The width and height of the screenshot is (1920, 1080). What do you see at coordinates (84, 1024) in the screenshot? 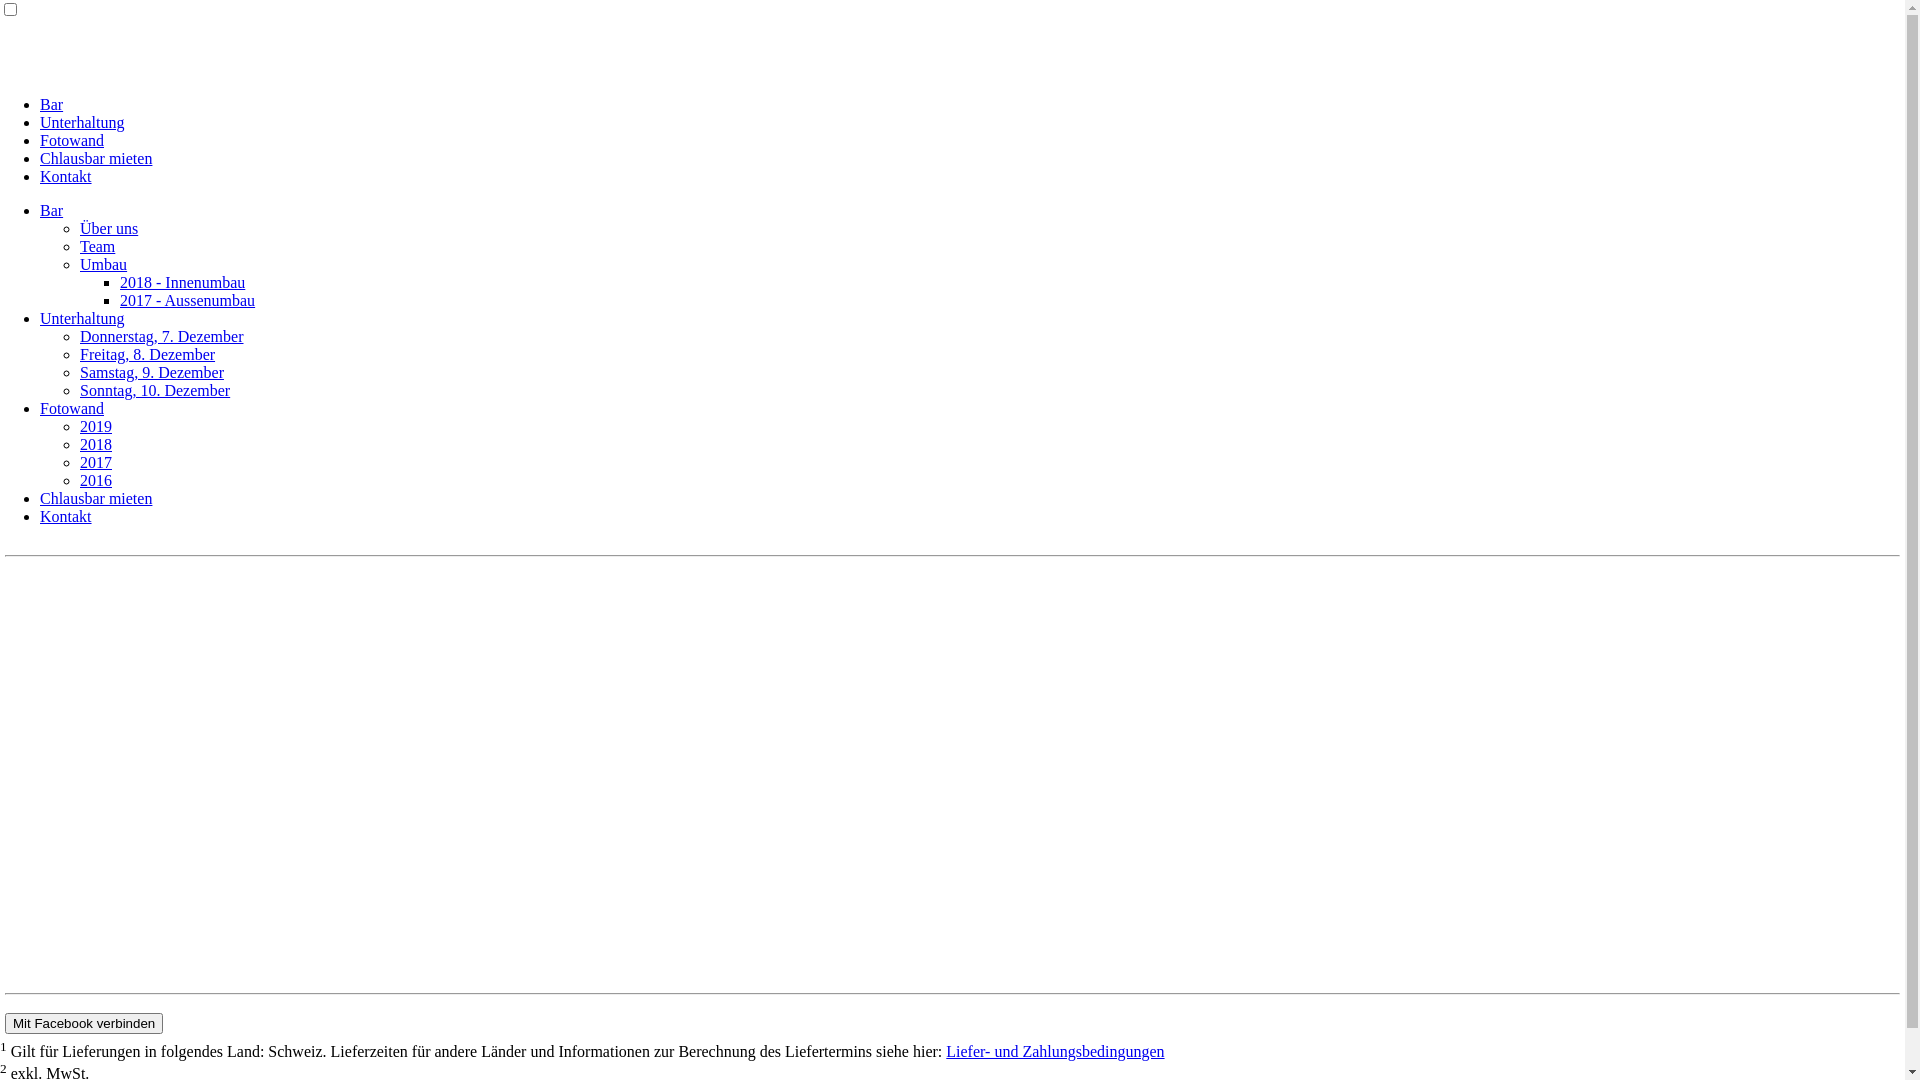
I see `Mit Facebook verbinden` at bounding box center [84, 1024].